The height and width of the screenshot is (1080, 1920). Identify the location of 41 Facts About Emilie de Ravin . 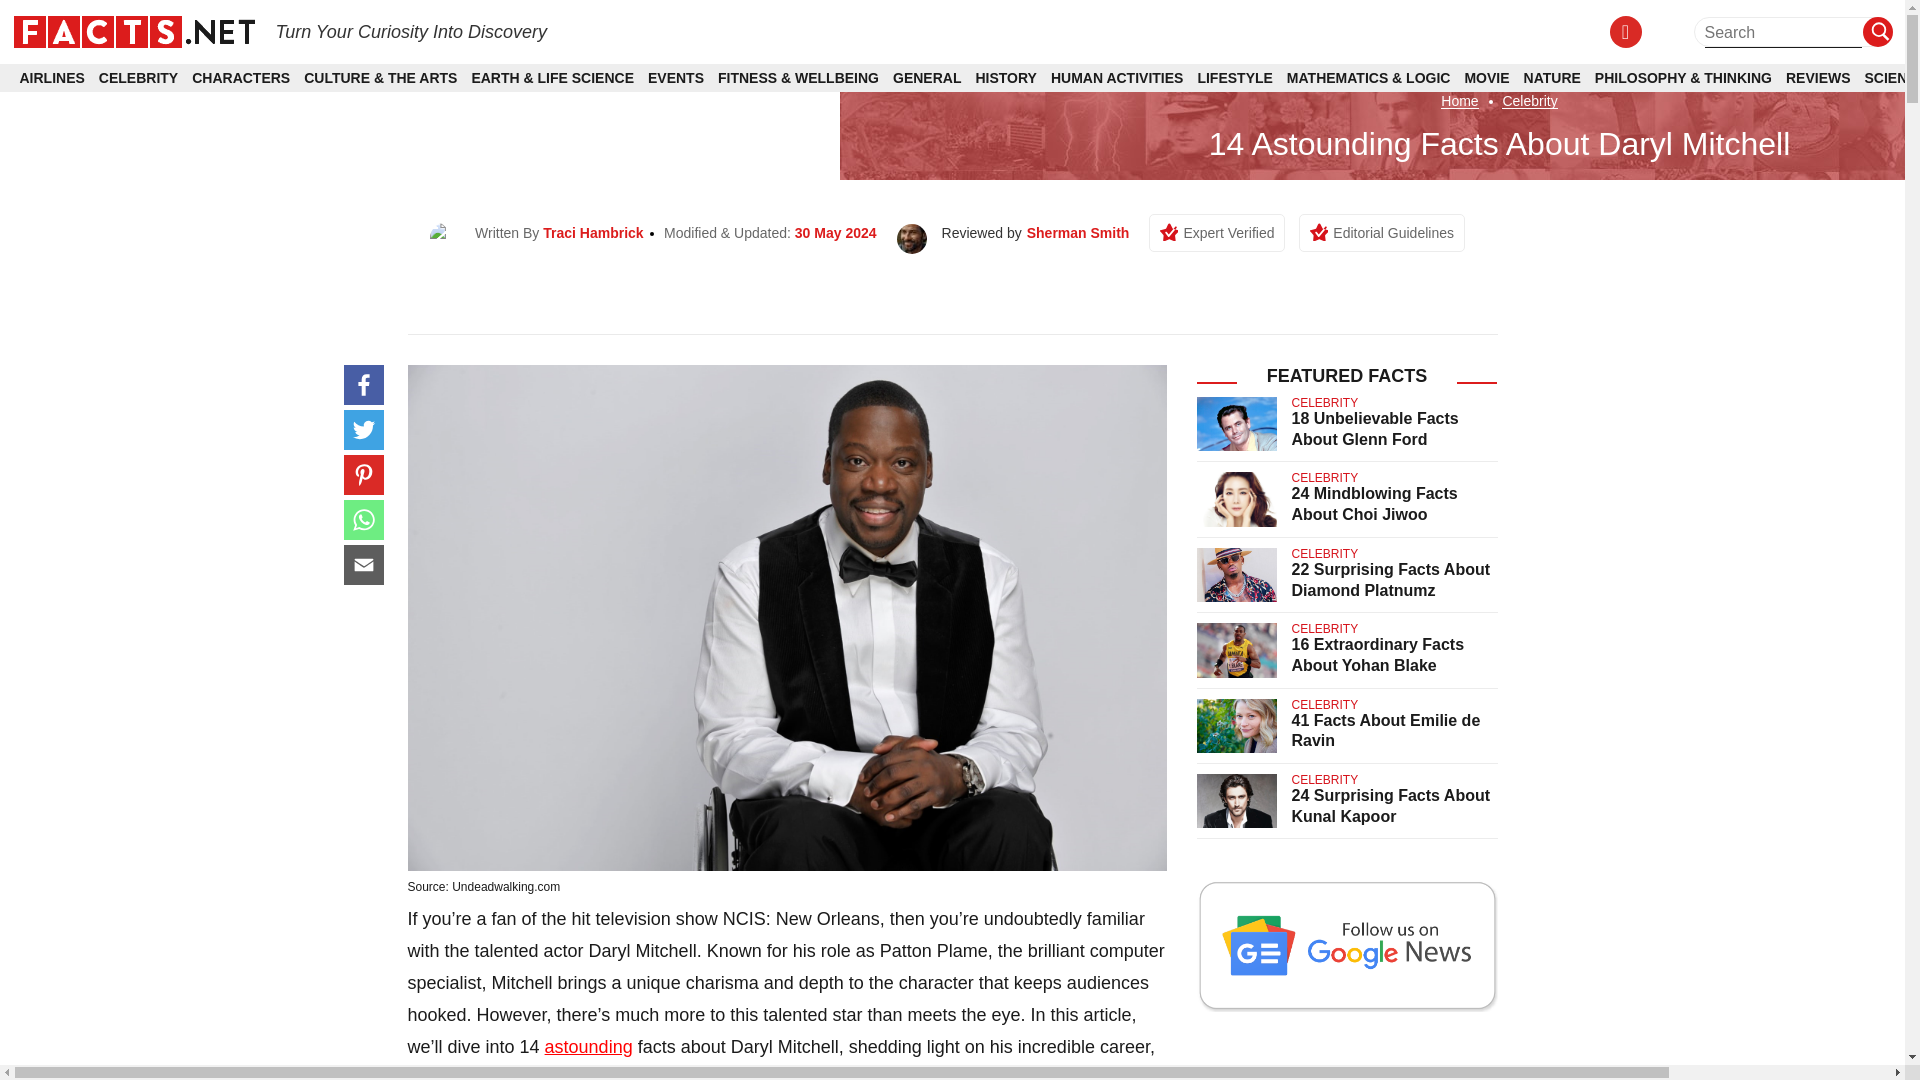
(1386, 730).